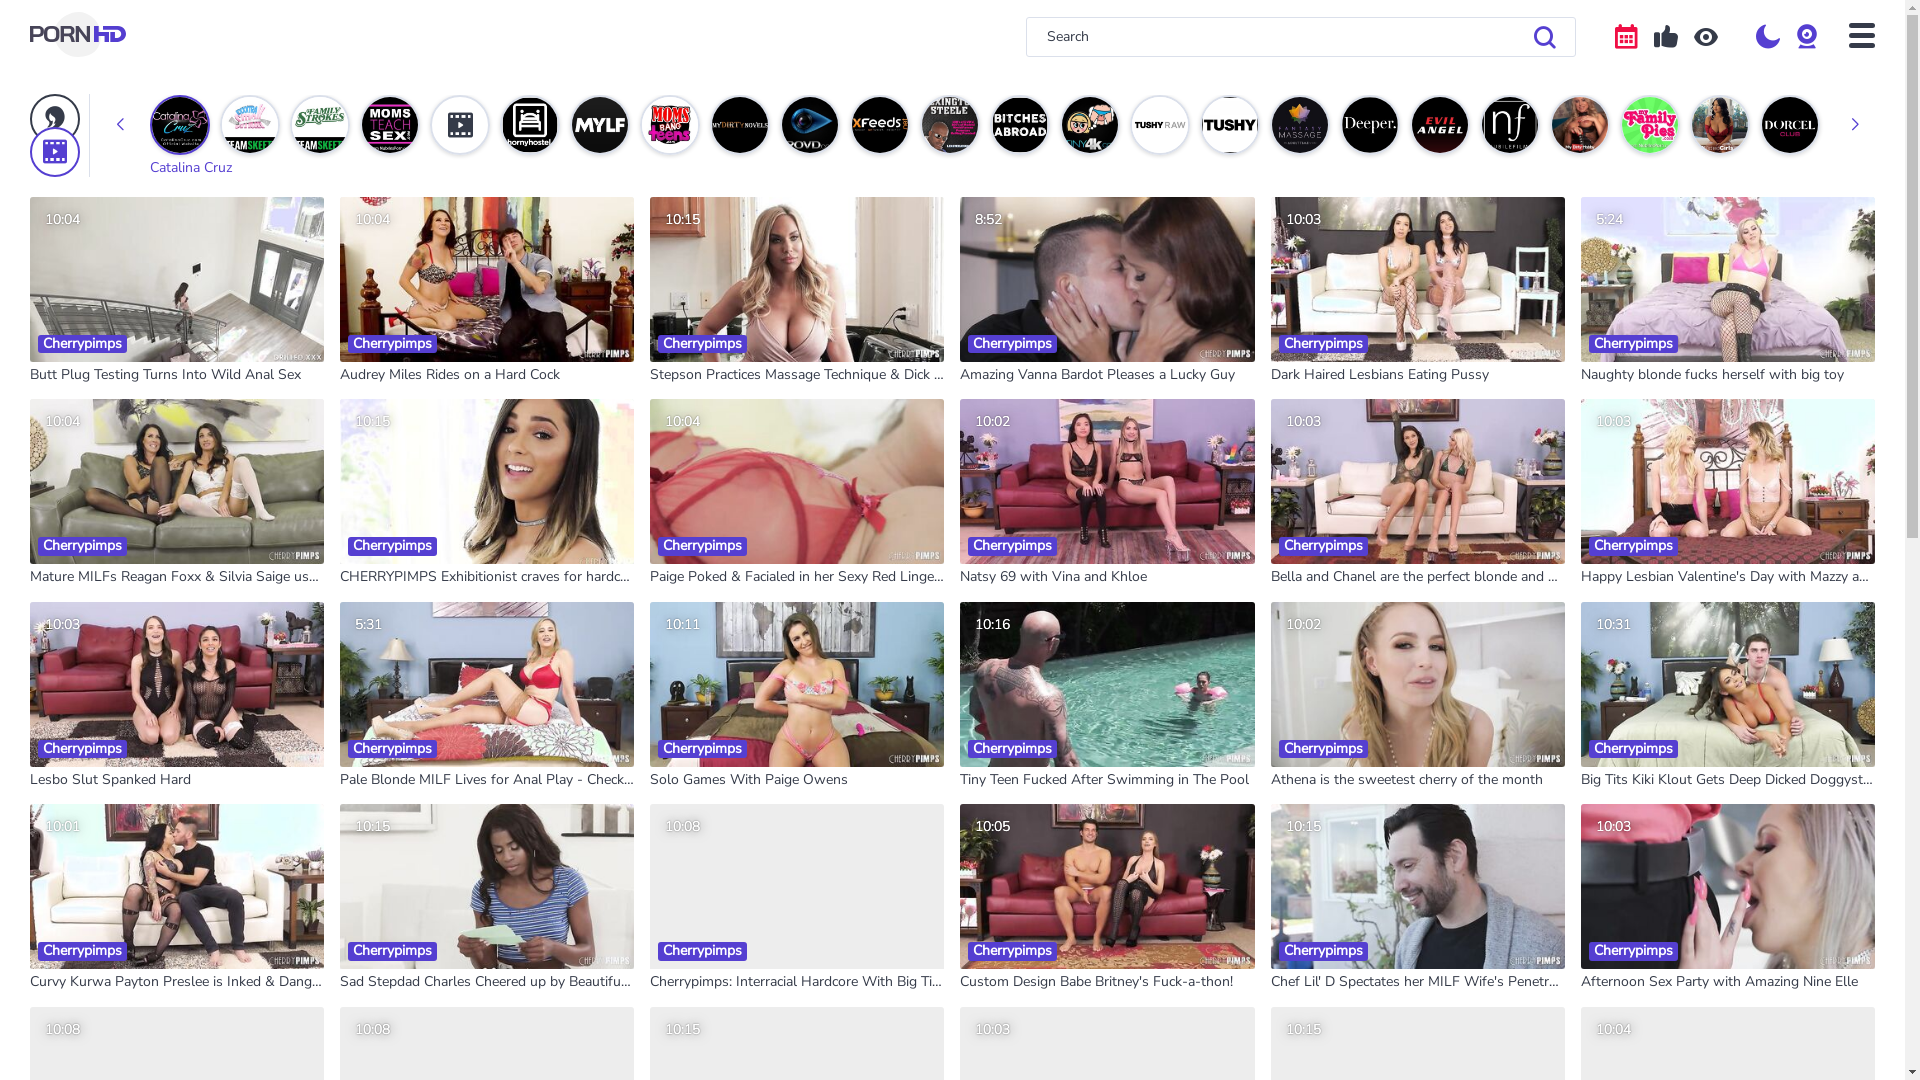  What do you see at coordinates (177, 482) in the screenshot?
I see `10:04` at bounding box center [177, 482].